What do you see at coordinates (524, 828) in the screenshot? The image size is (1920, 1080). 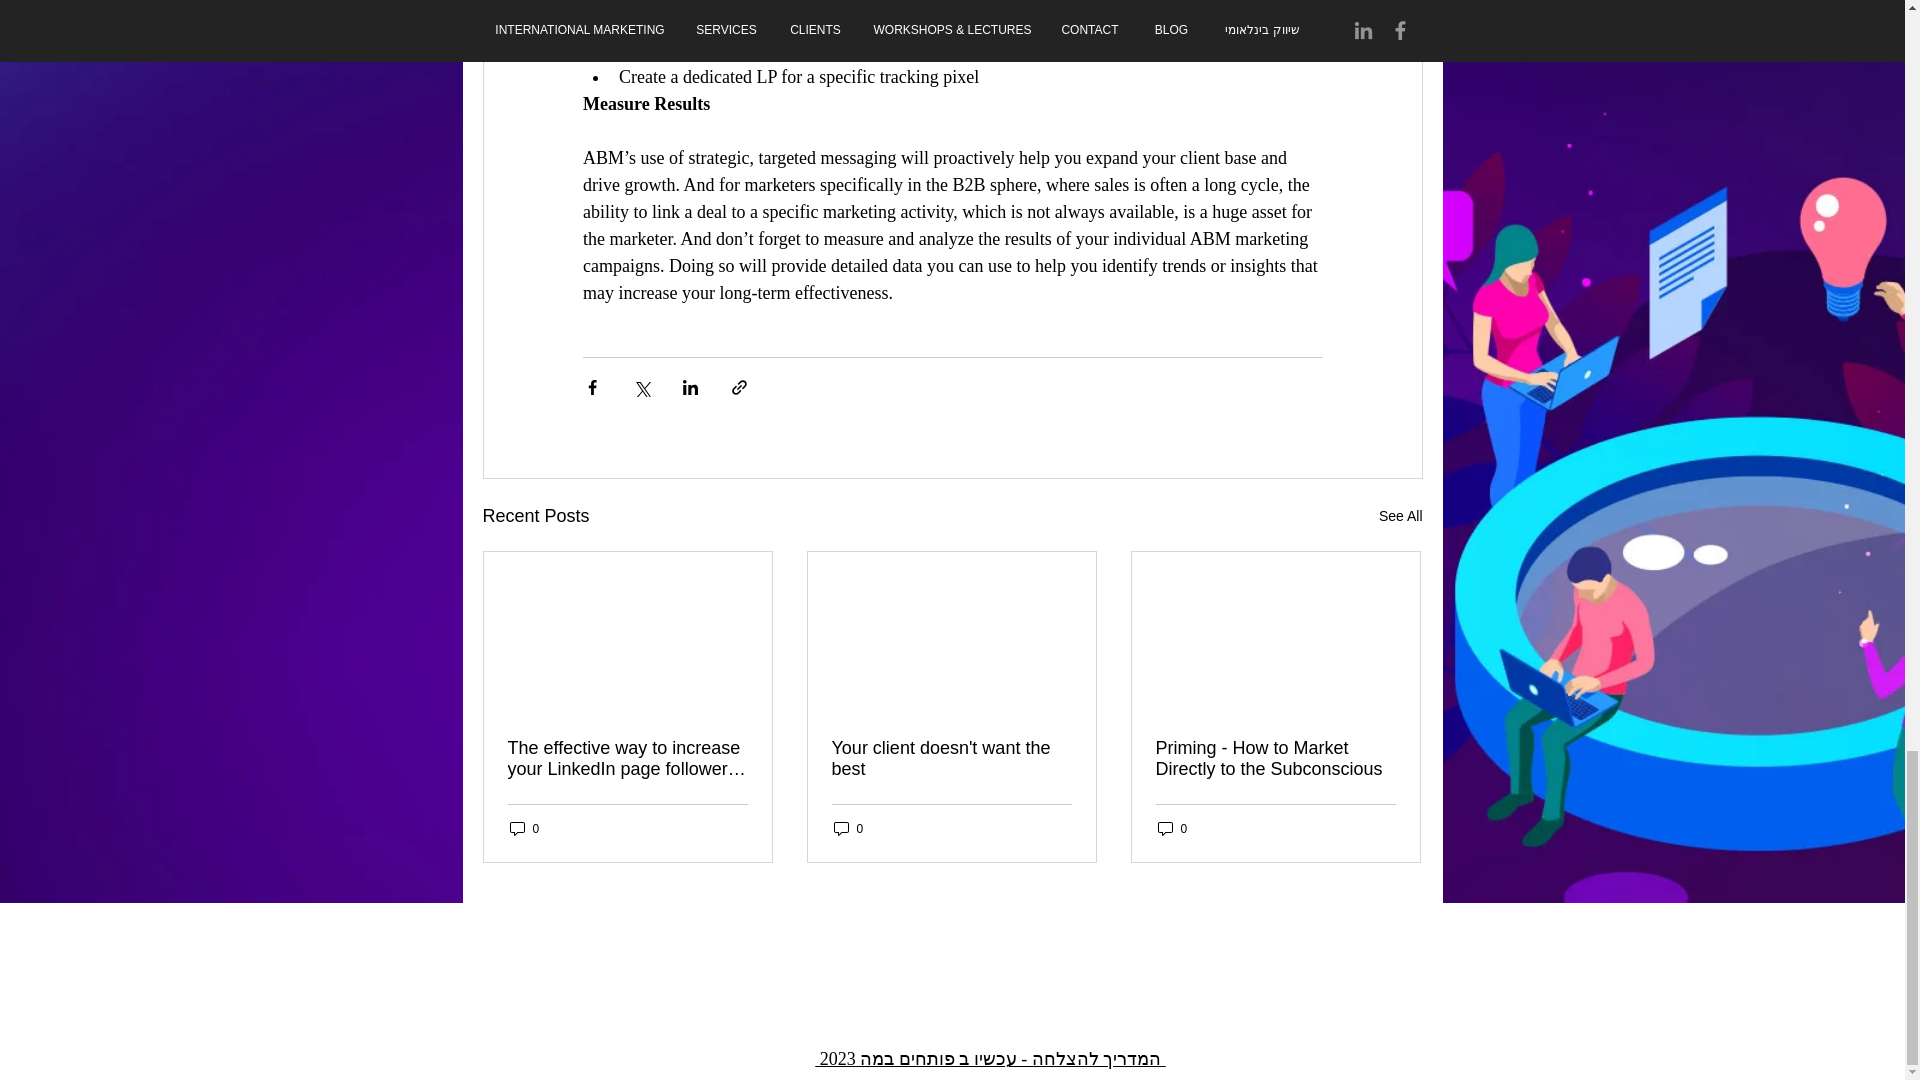 I see `0` at bounding box center [524, 828].